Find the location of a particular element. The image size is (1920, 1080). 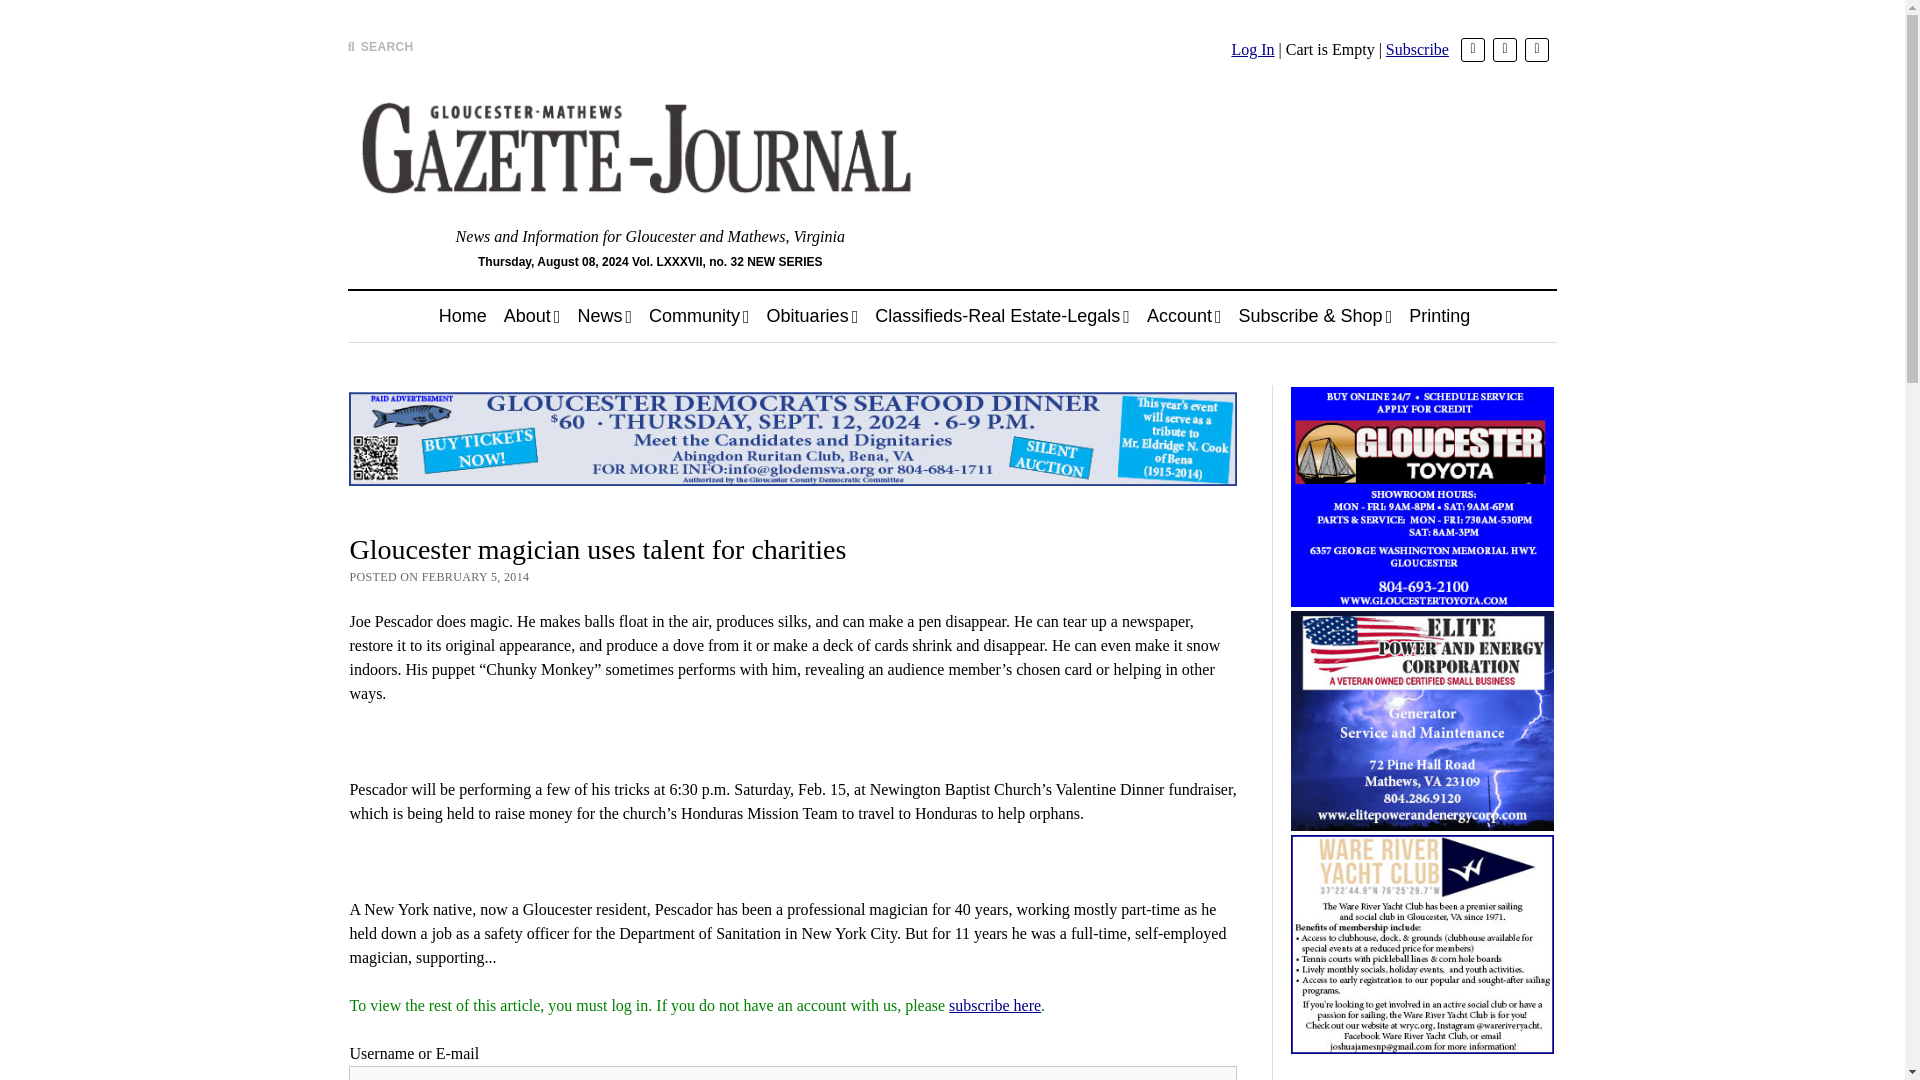

Community is located at coordinates (700, 316).